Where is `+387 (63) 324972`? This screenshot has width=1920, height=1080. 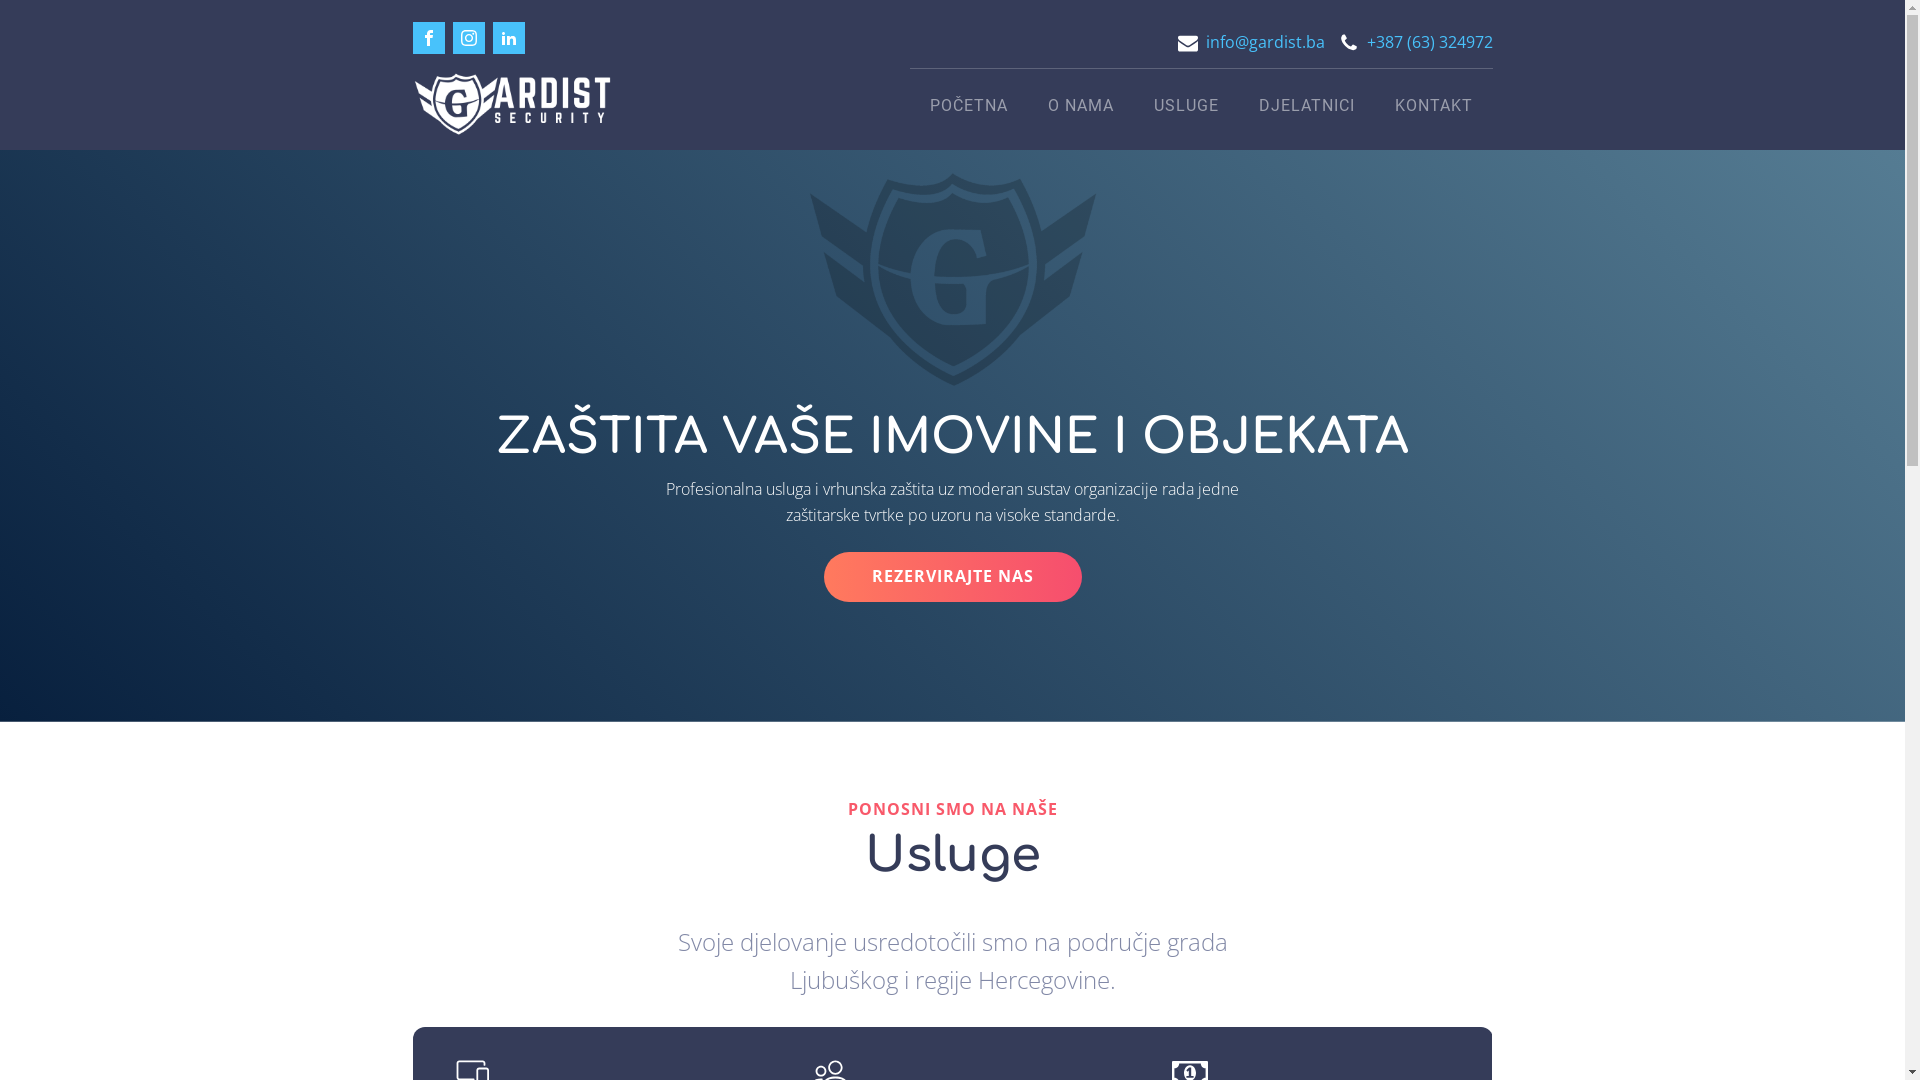
+387 (63) 324972 is located at coordinates (1429, 43).